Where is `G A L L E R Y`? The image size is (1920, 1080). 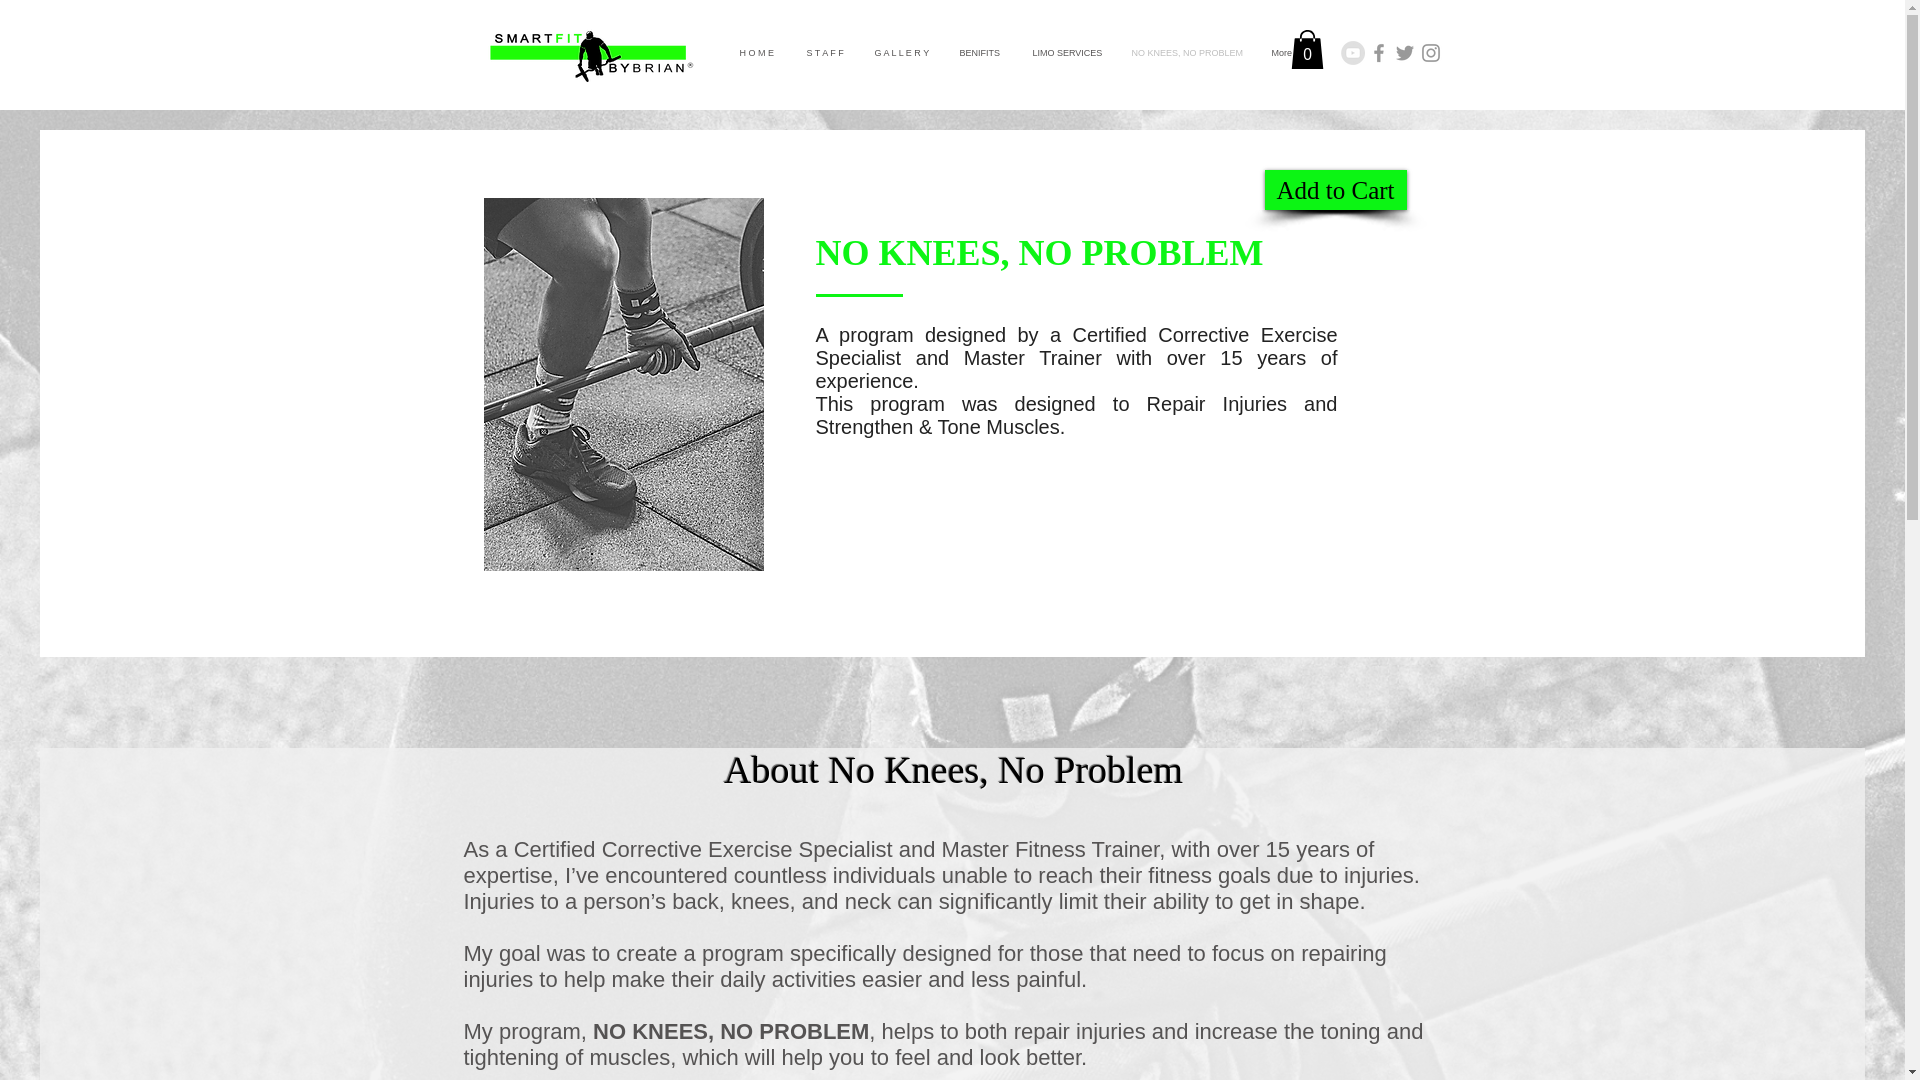 G A L L E R Y is located at coordinates (902, 52).